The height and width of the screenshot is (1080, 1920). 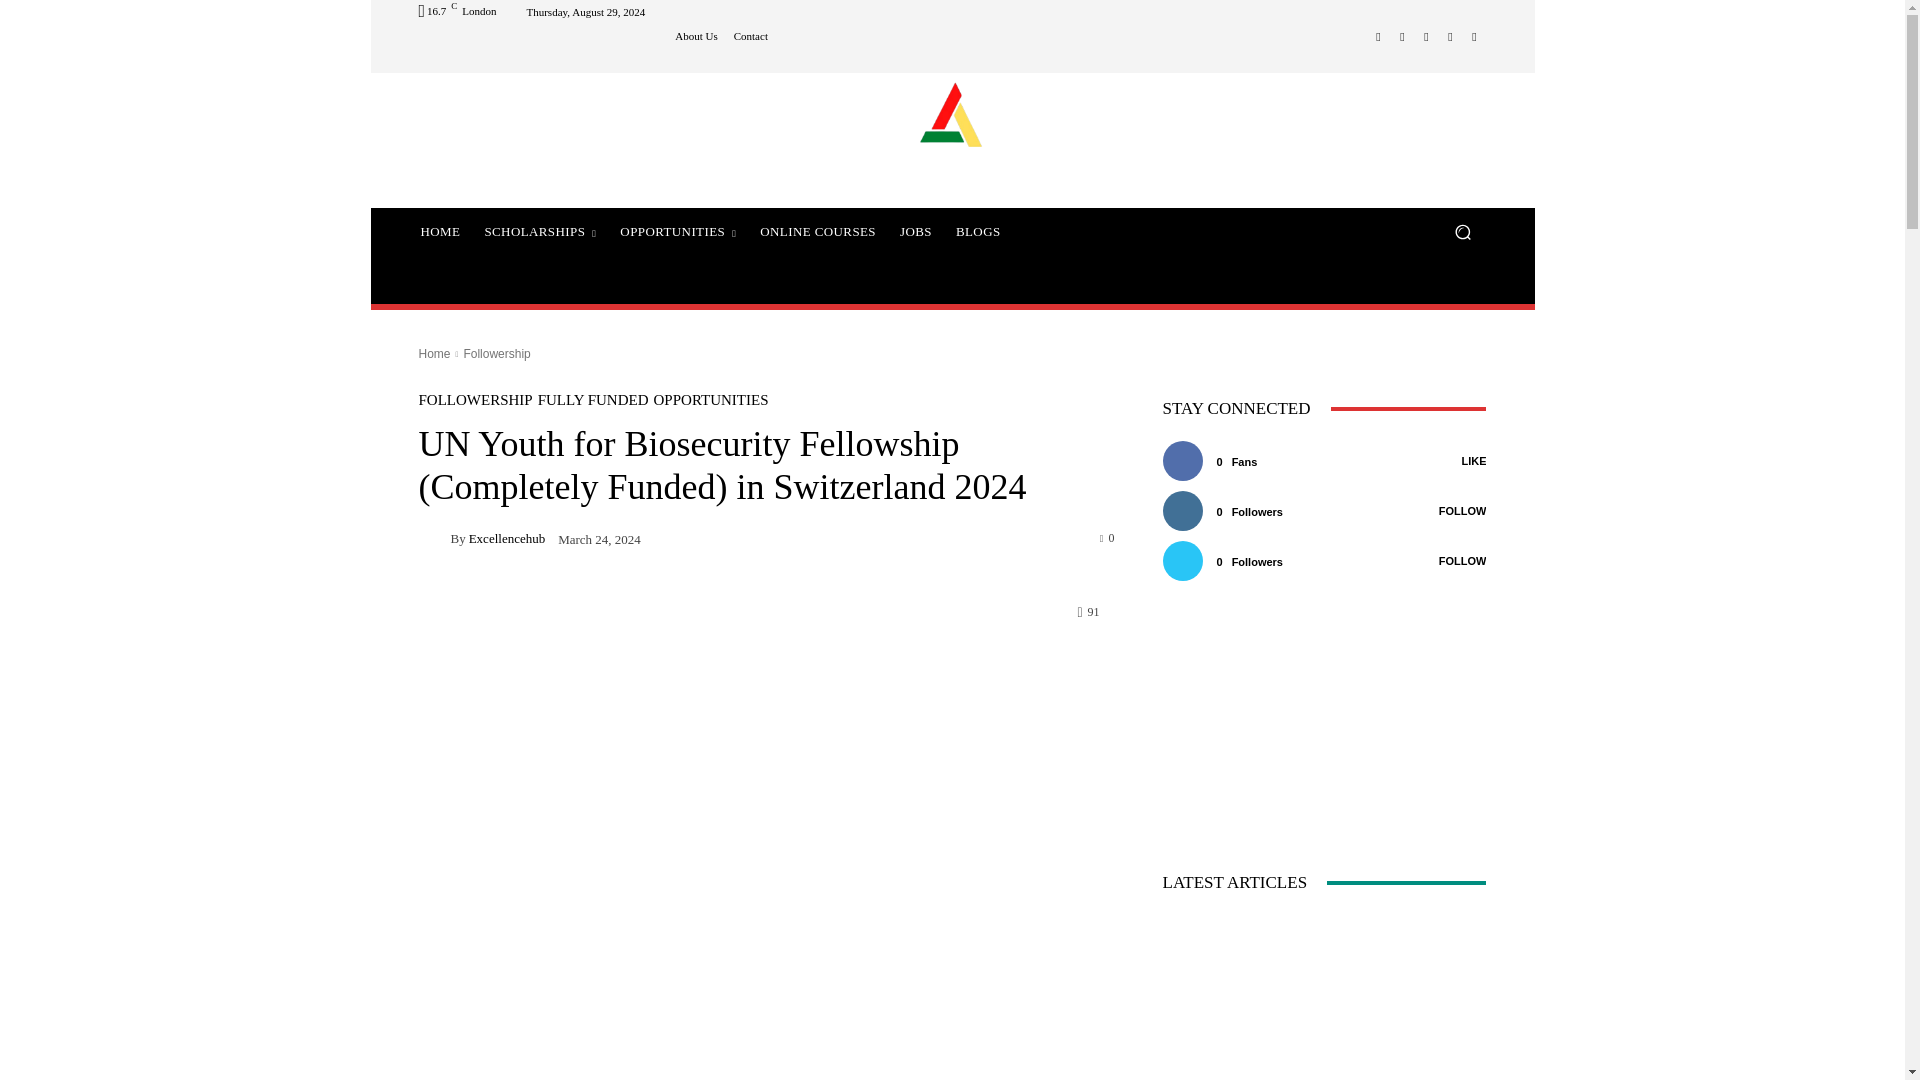 I want to click on Contact, so click(x=750, y=36).